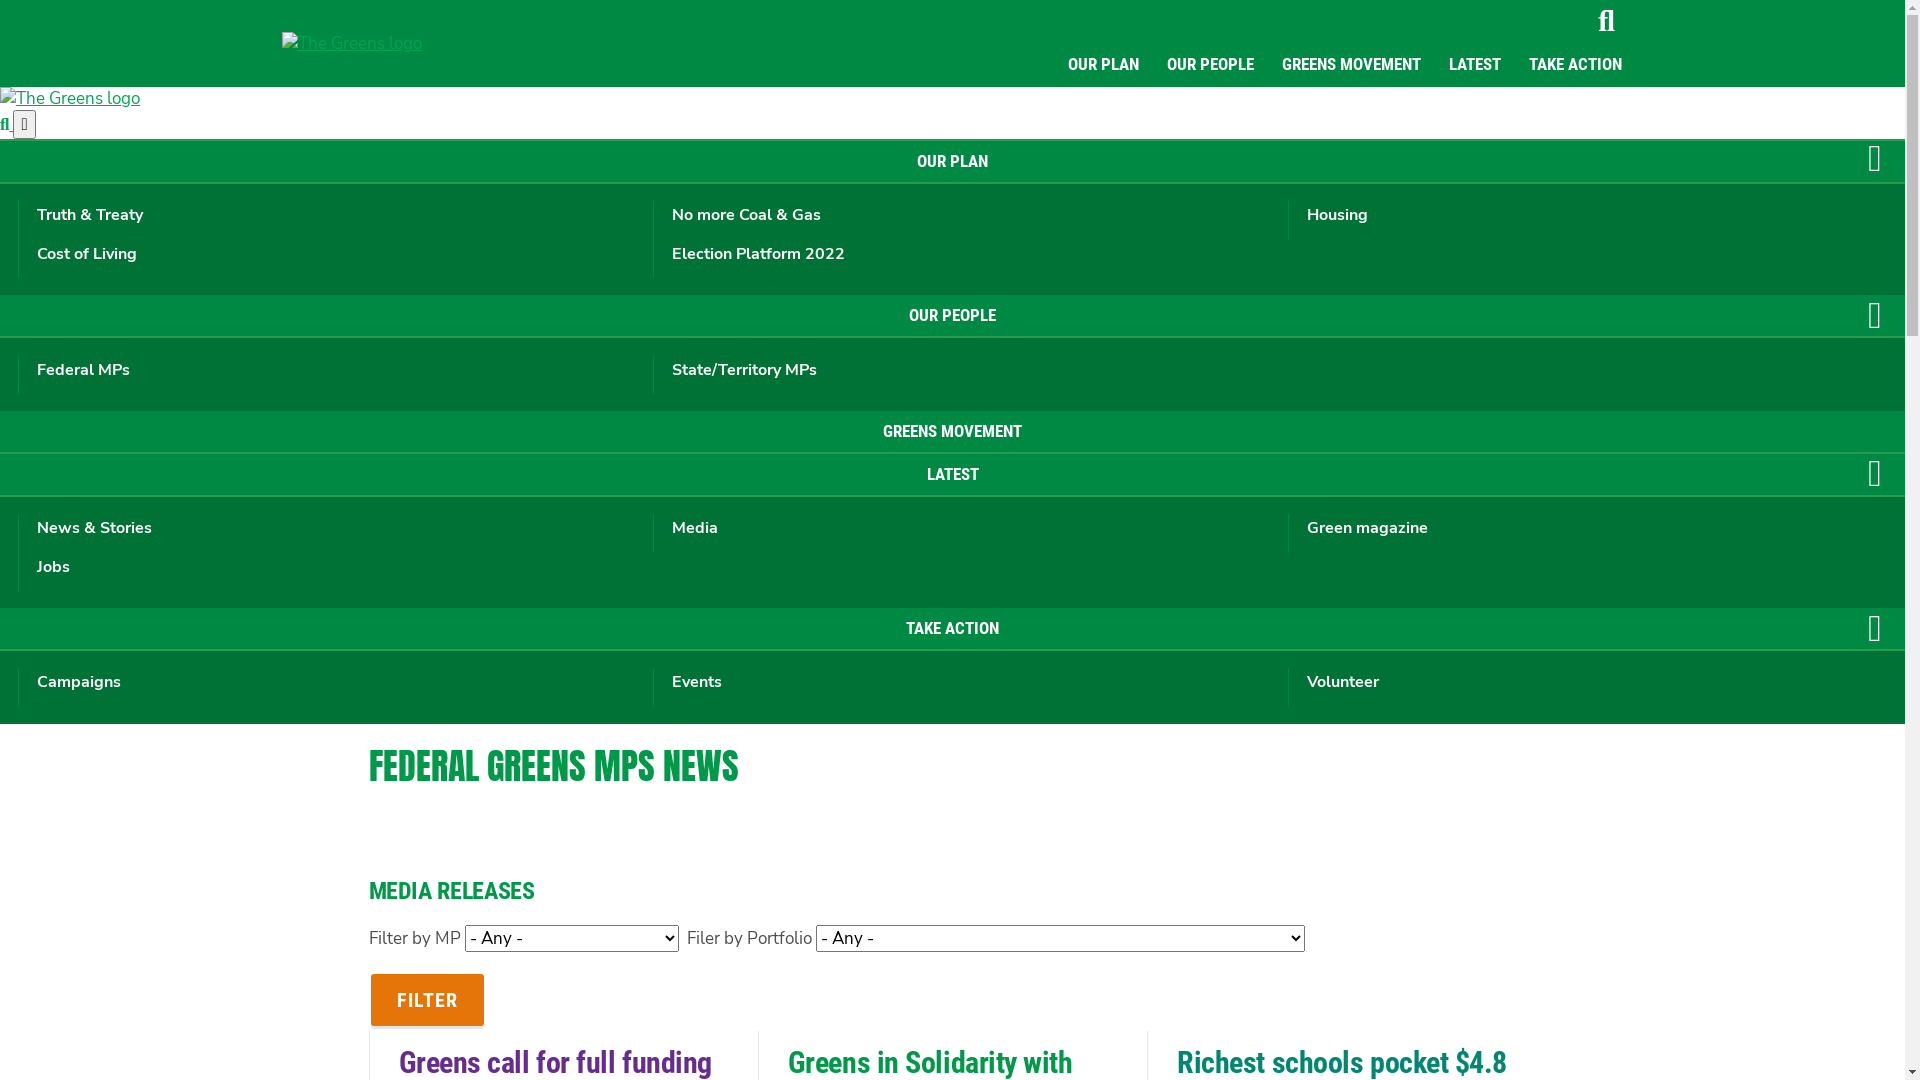  I want to click on OUR PEOPLE, so click(1210, 64).